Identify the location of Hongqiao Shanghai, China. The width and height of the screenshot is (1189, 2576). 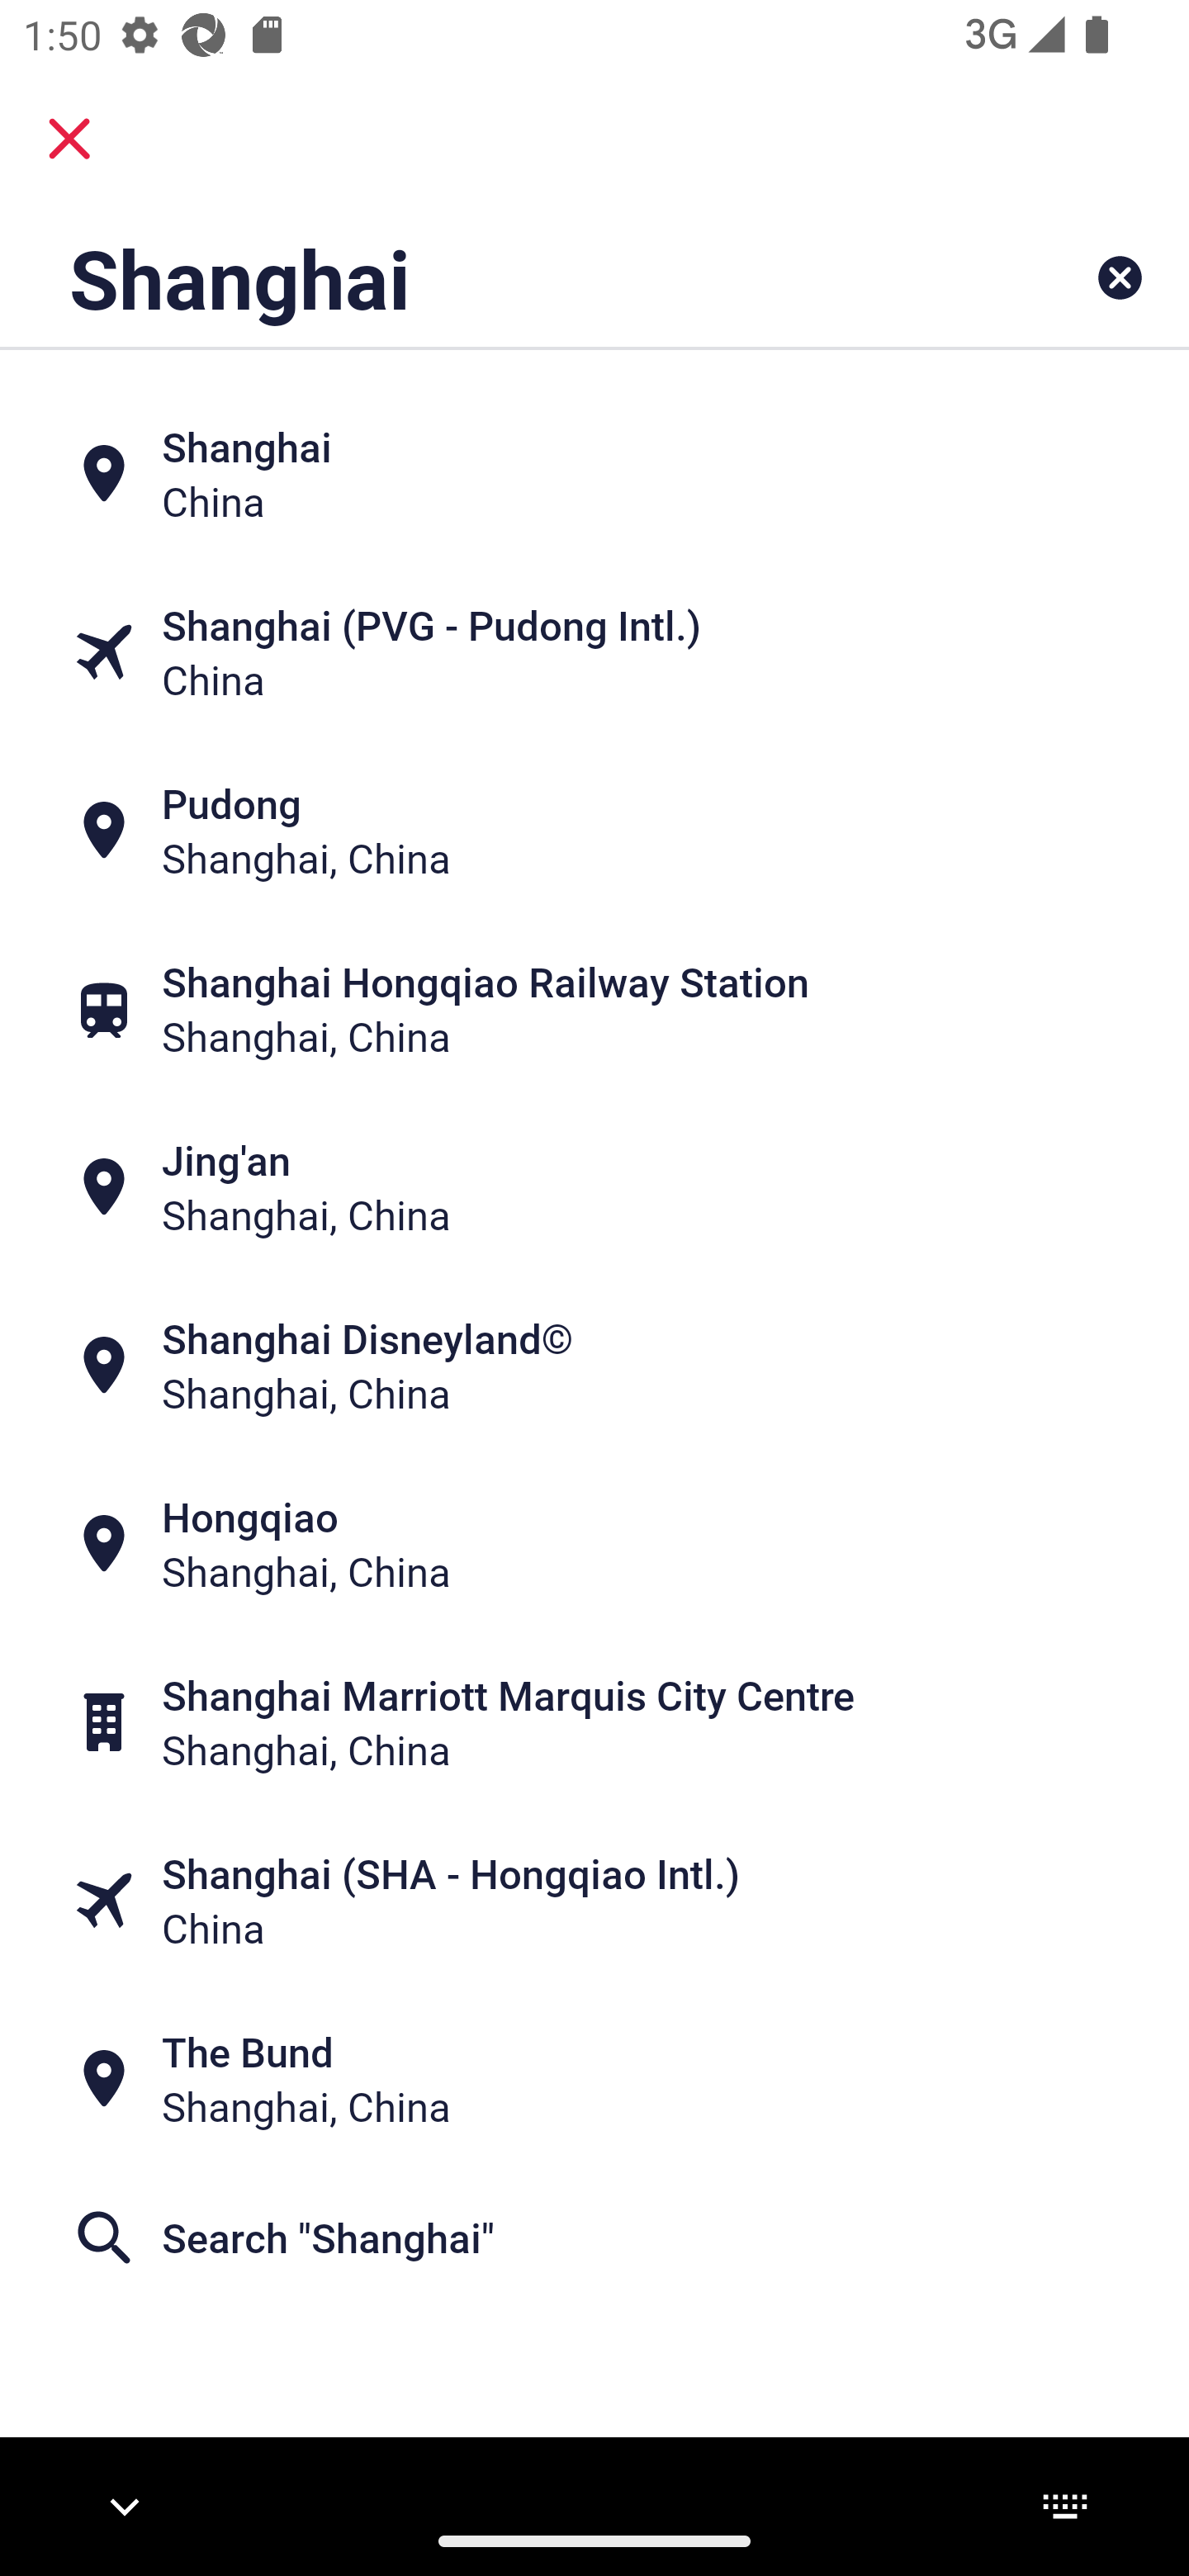
(594, 1544).